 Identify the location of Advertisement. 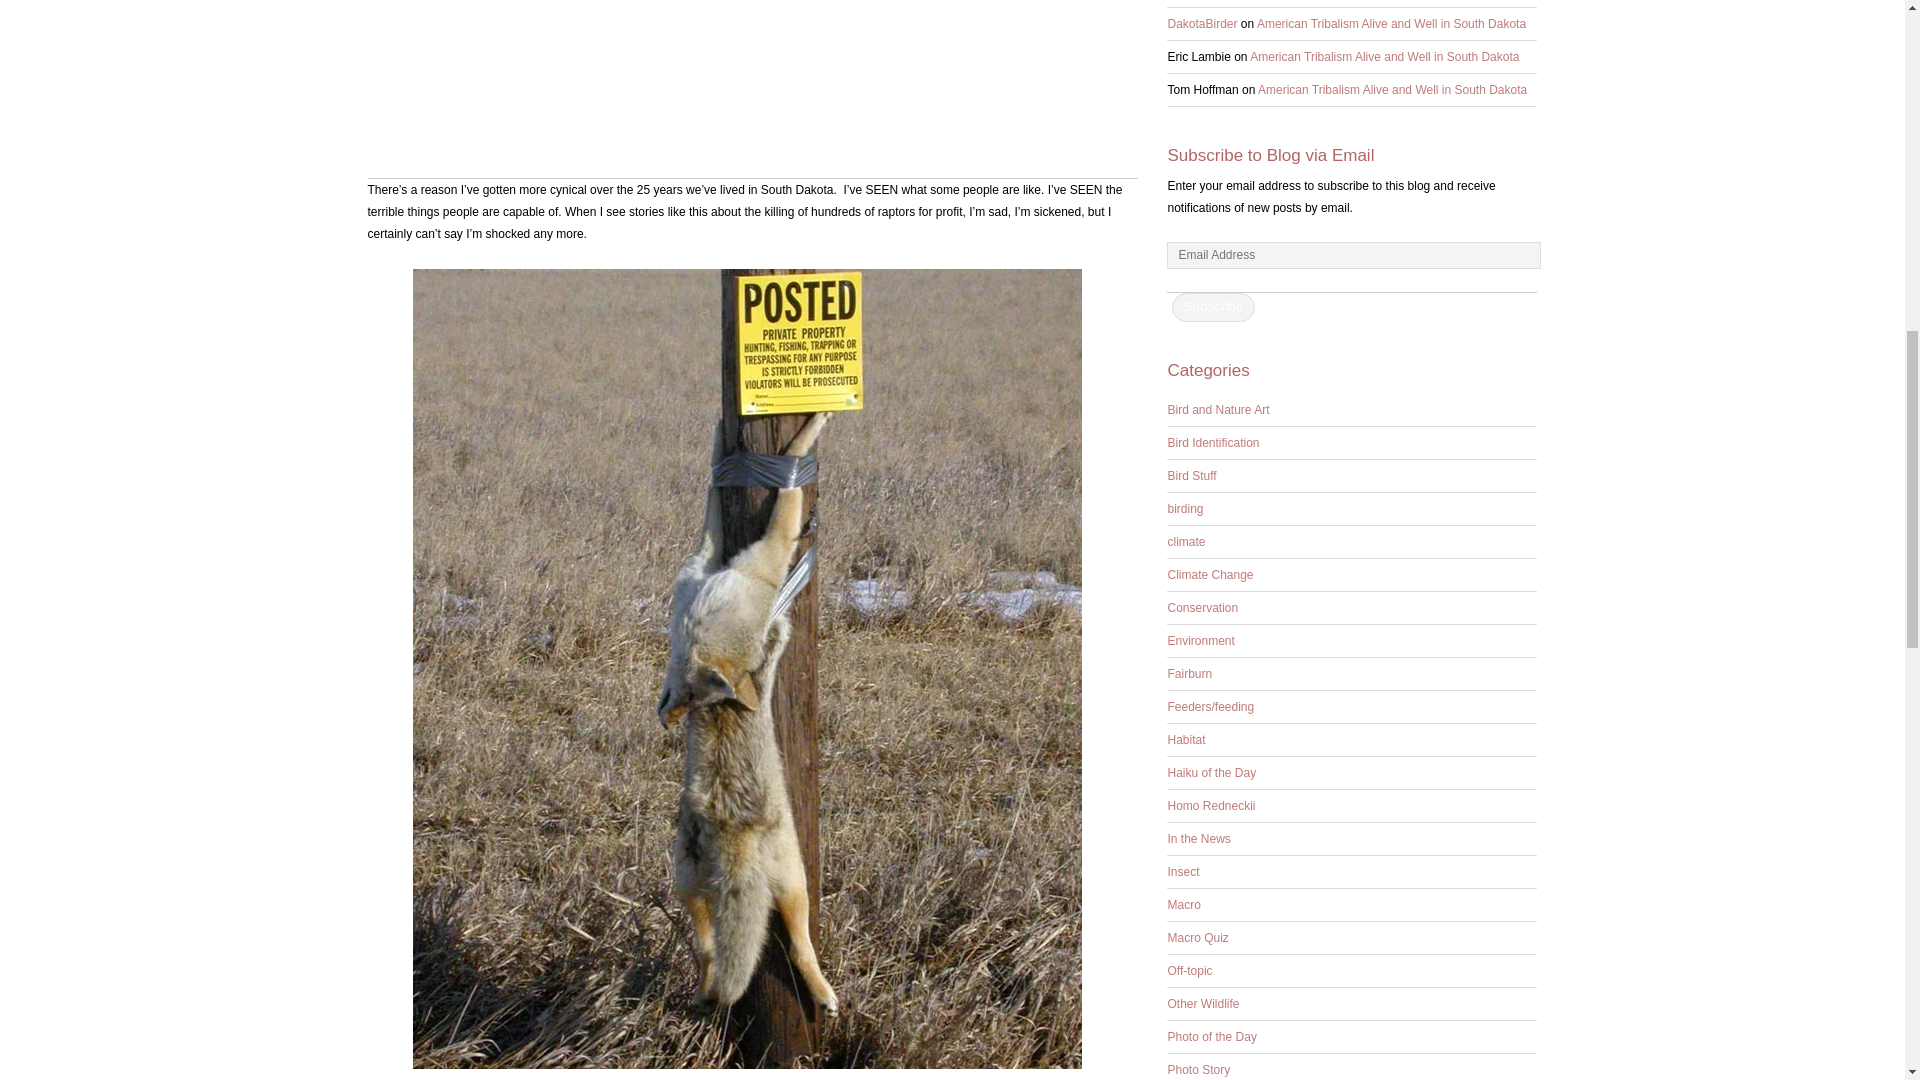
(753, 89).